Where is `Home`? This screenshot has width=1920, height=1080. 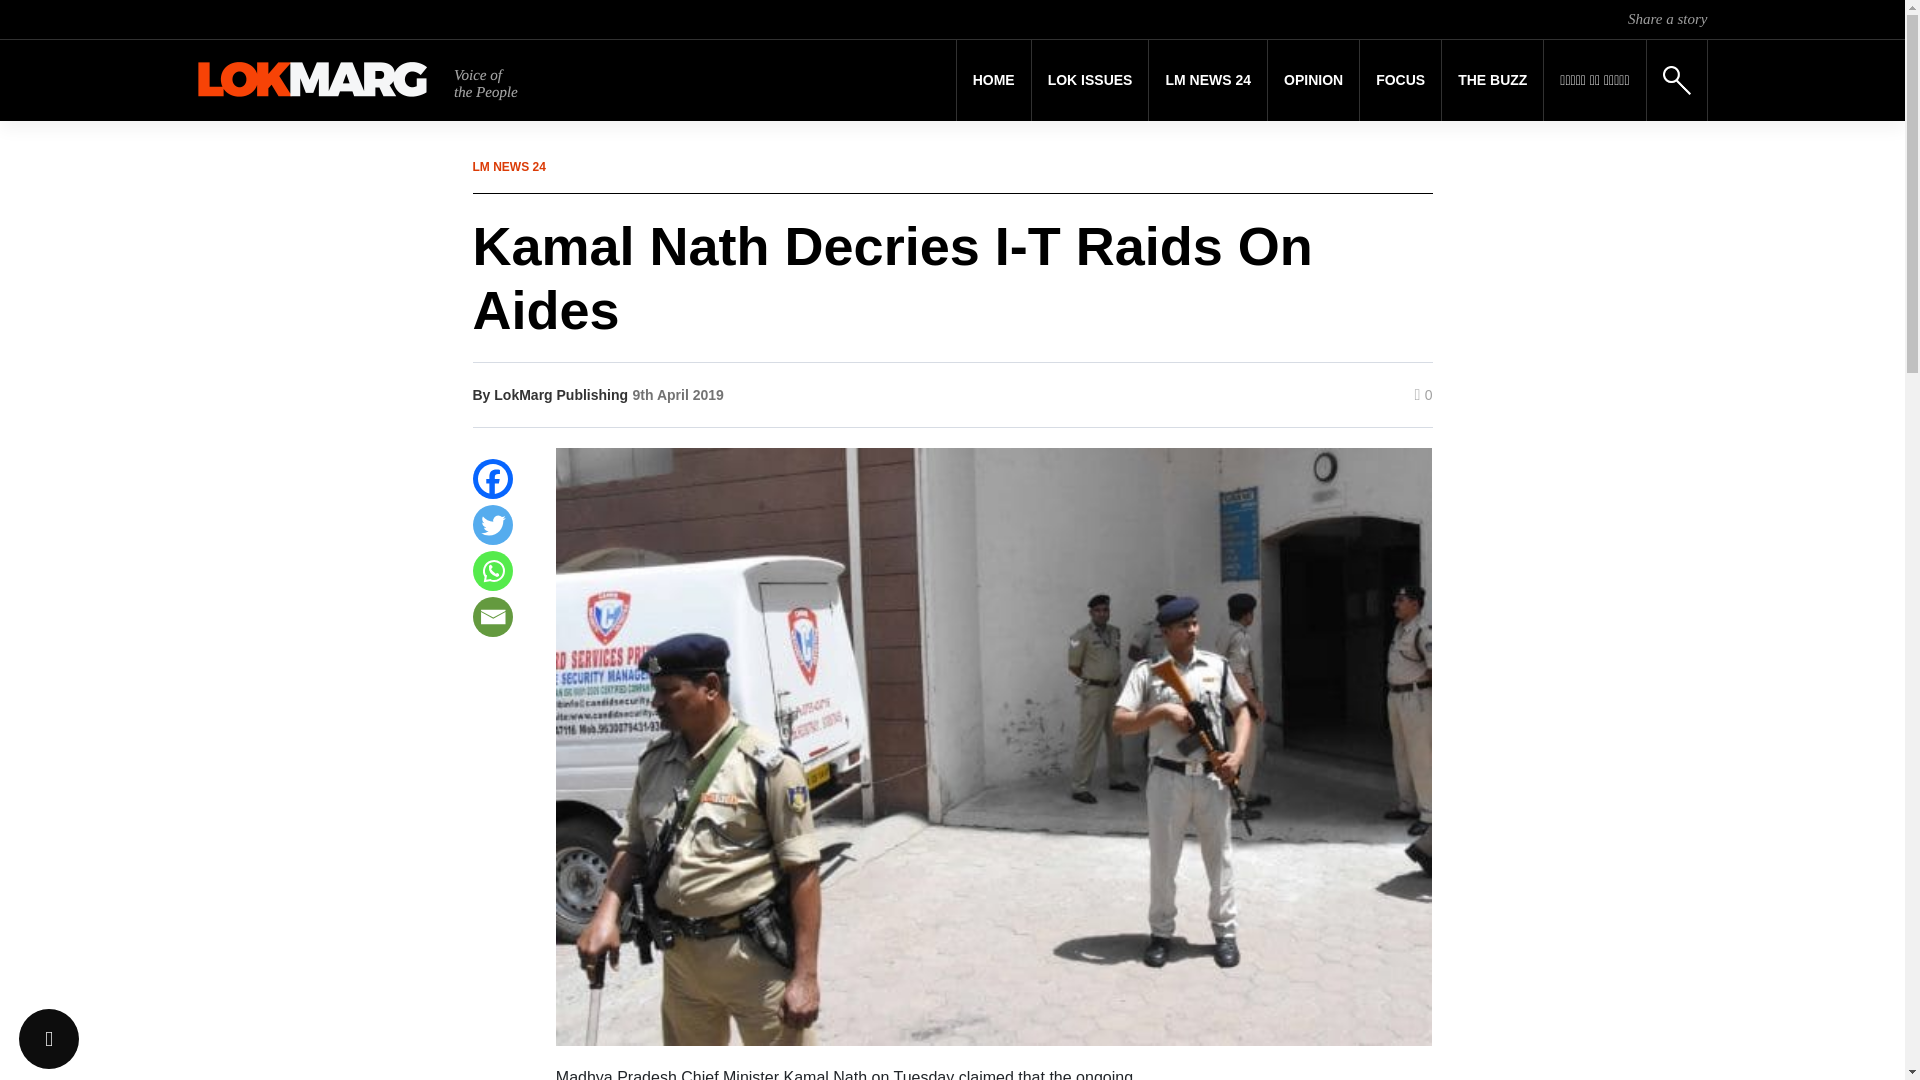 Home is located at coordinates (994, 80).